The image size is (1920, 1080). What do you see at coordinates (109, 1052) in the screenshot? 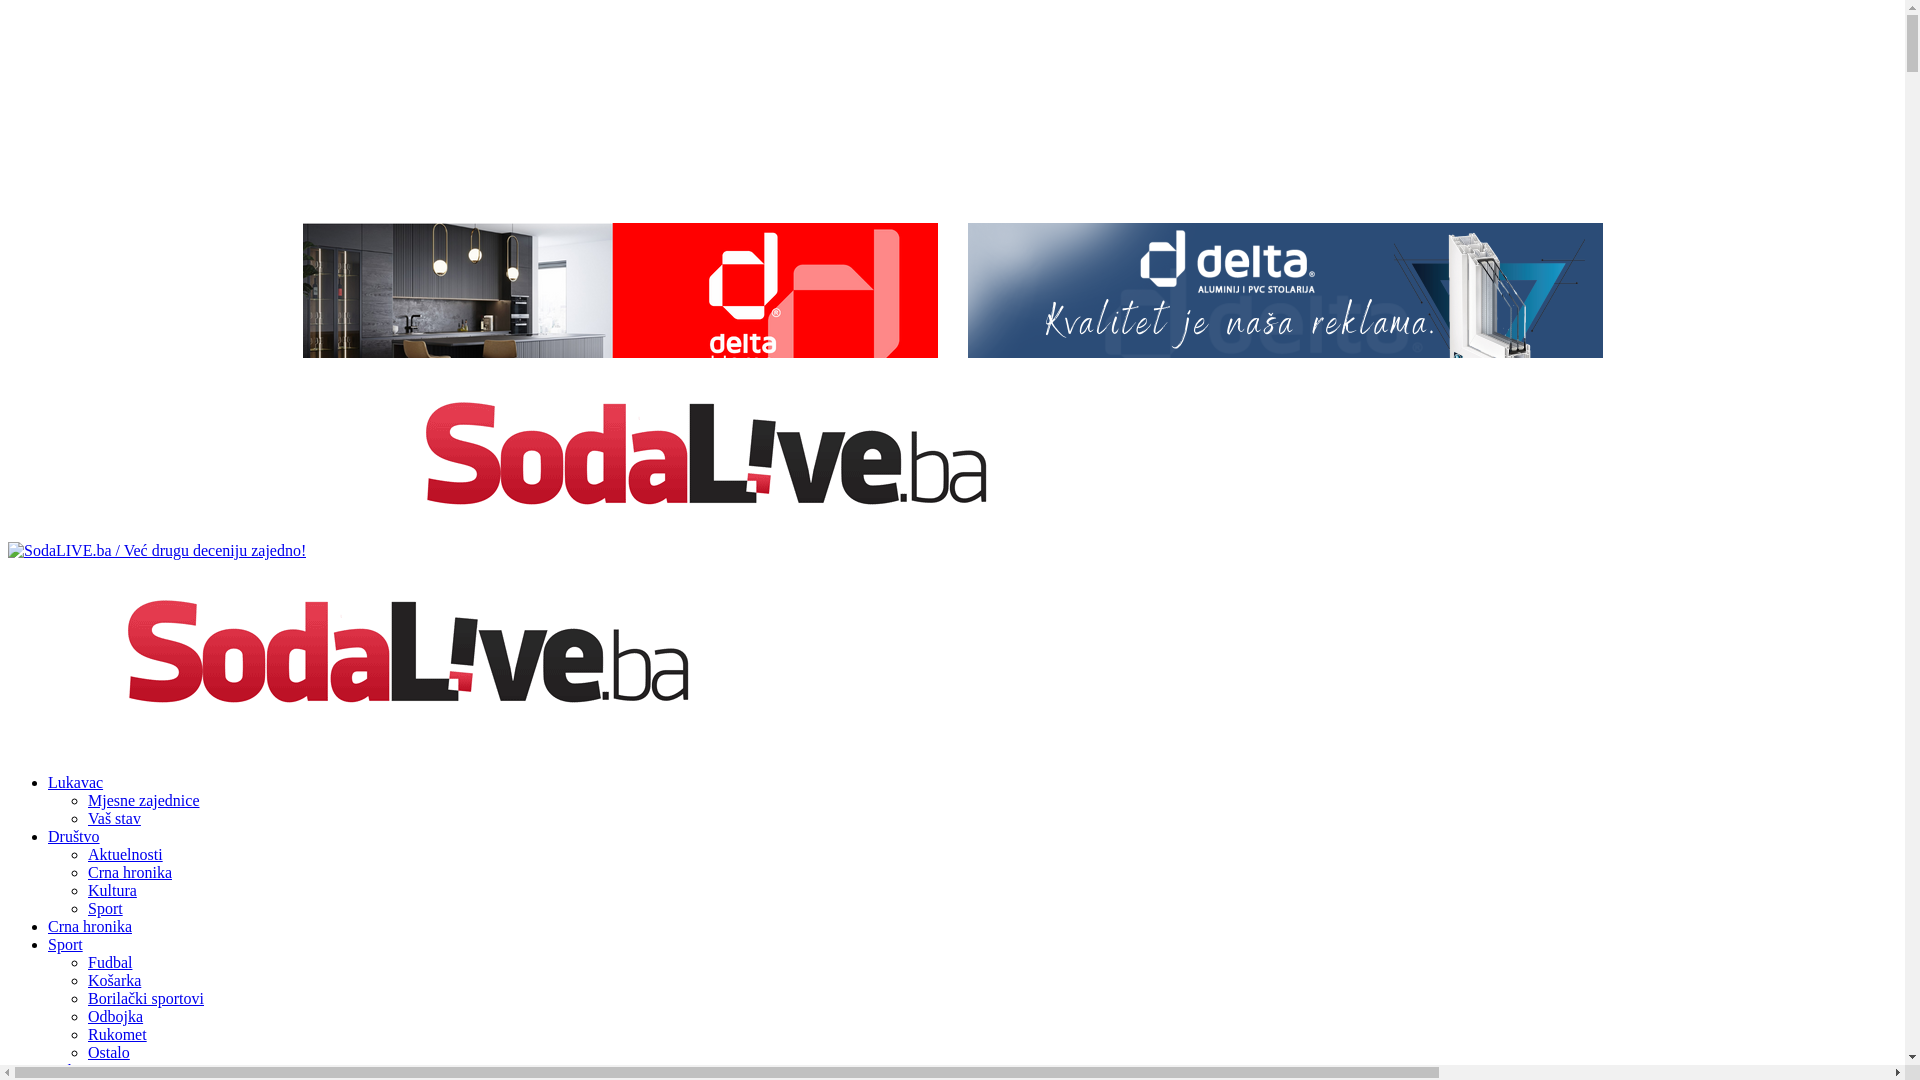
I see `Ostalo` at bounding box center [109, 1052].